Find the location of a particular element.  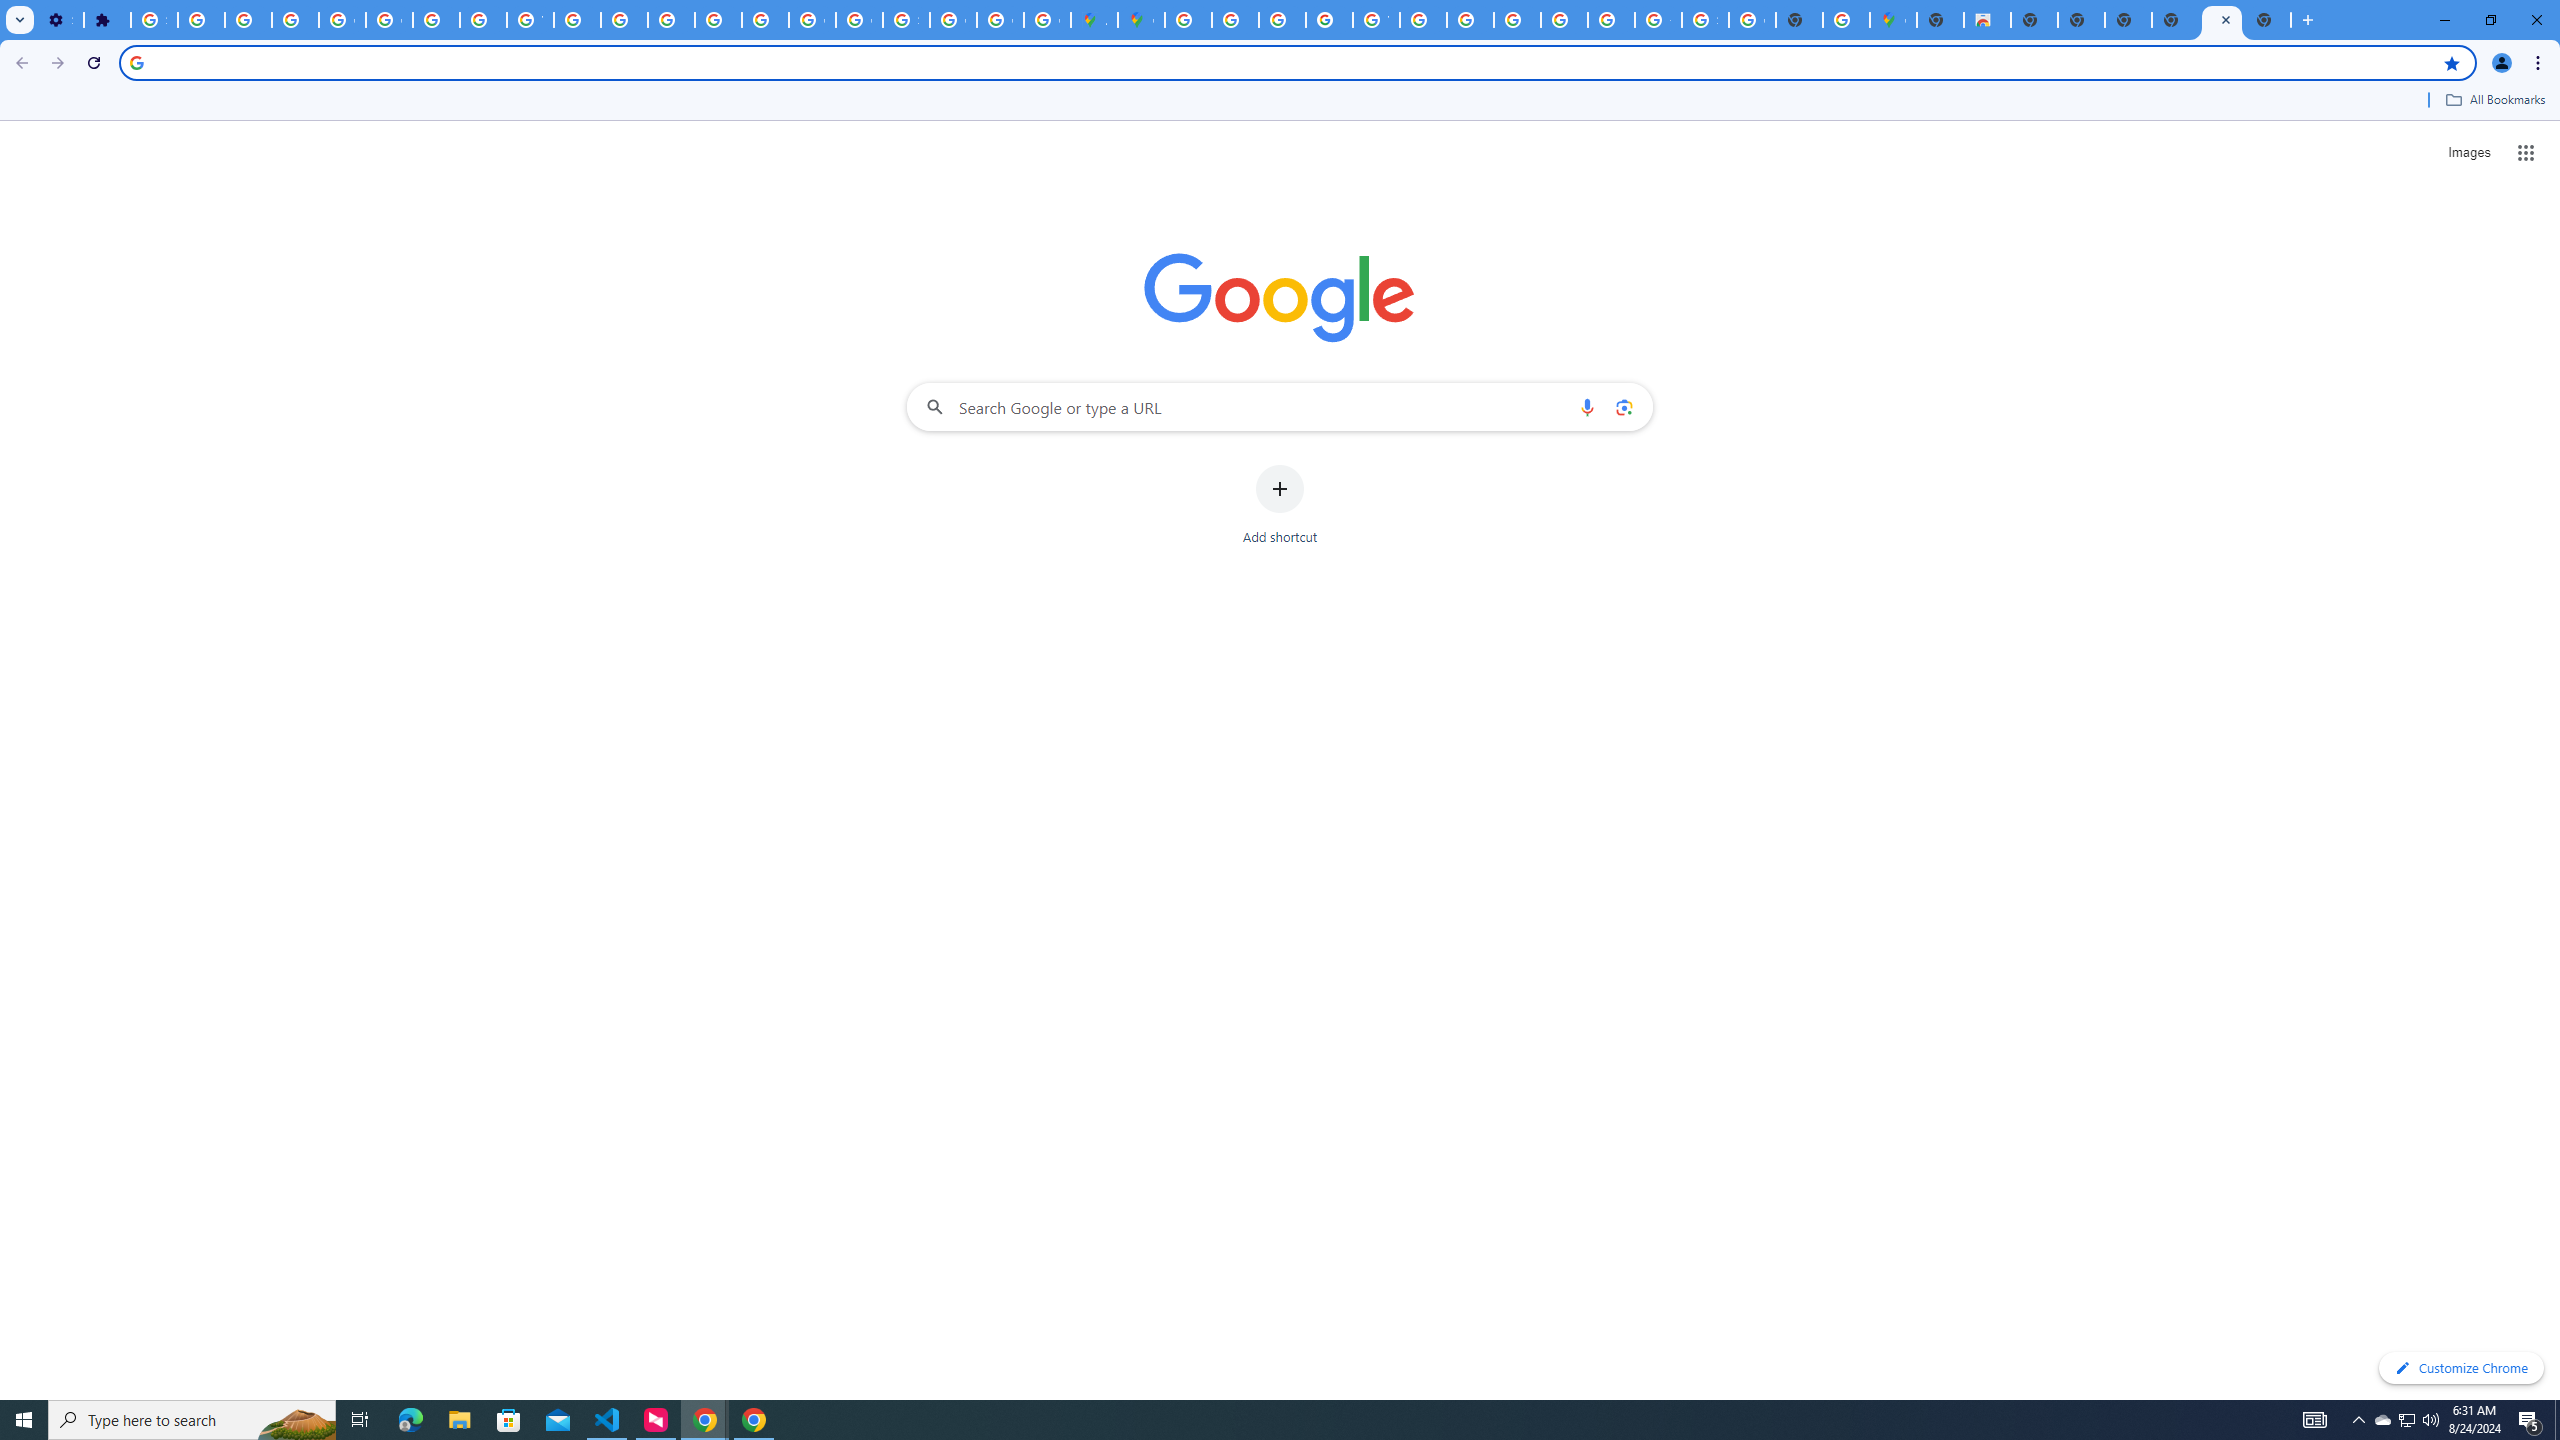

Google Maps is located at coordinates (1142, 20).